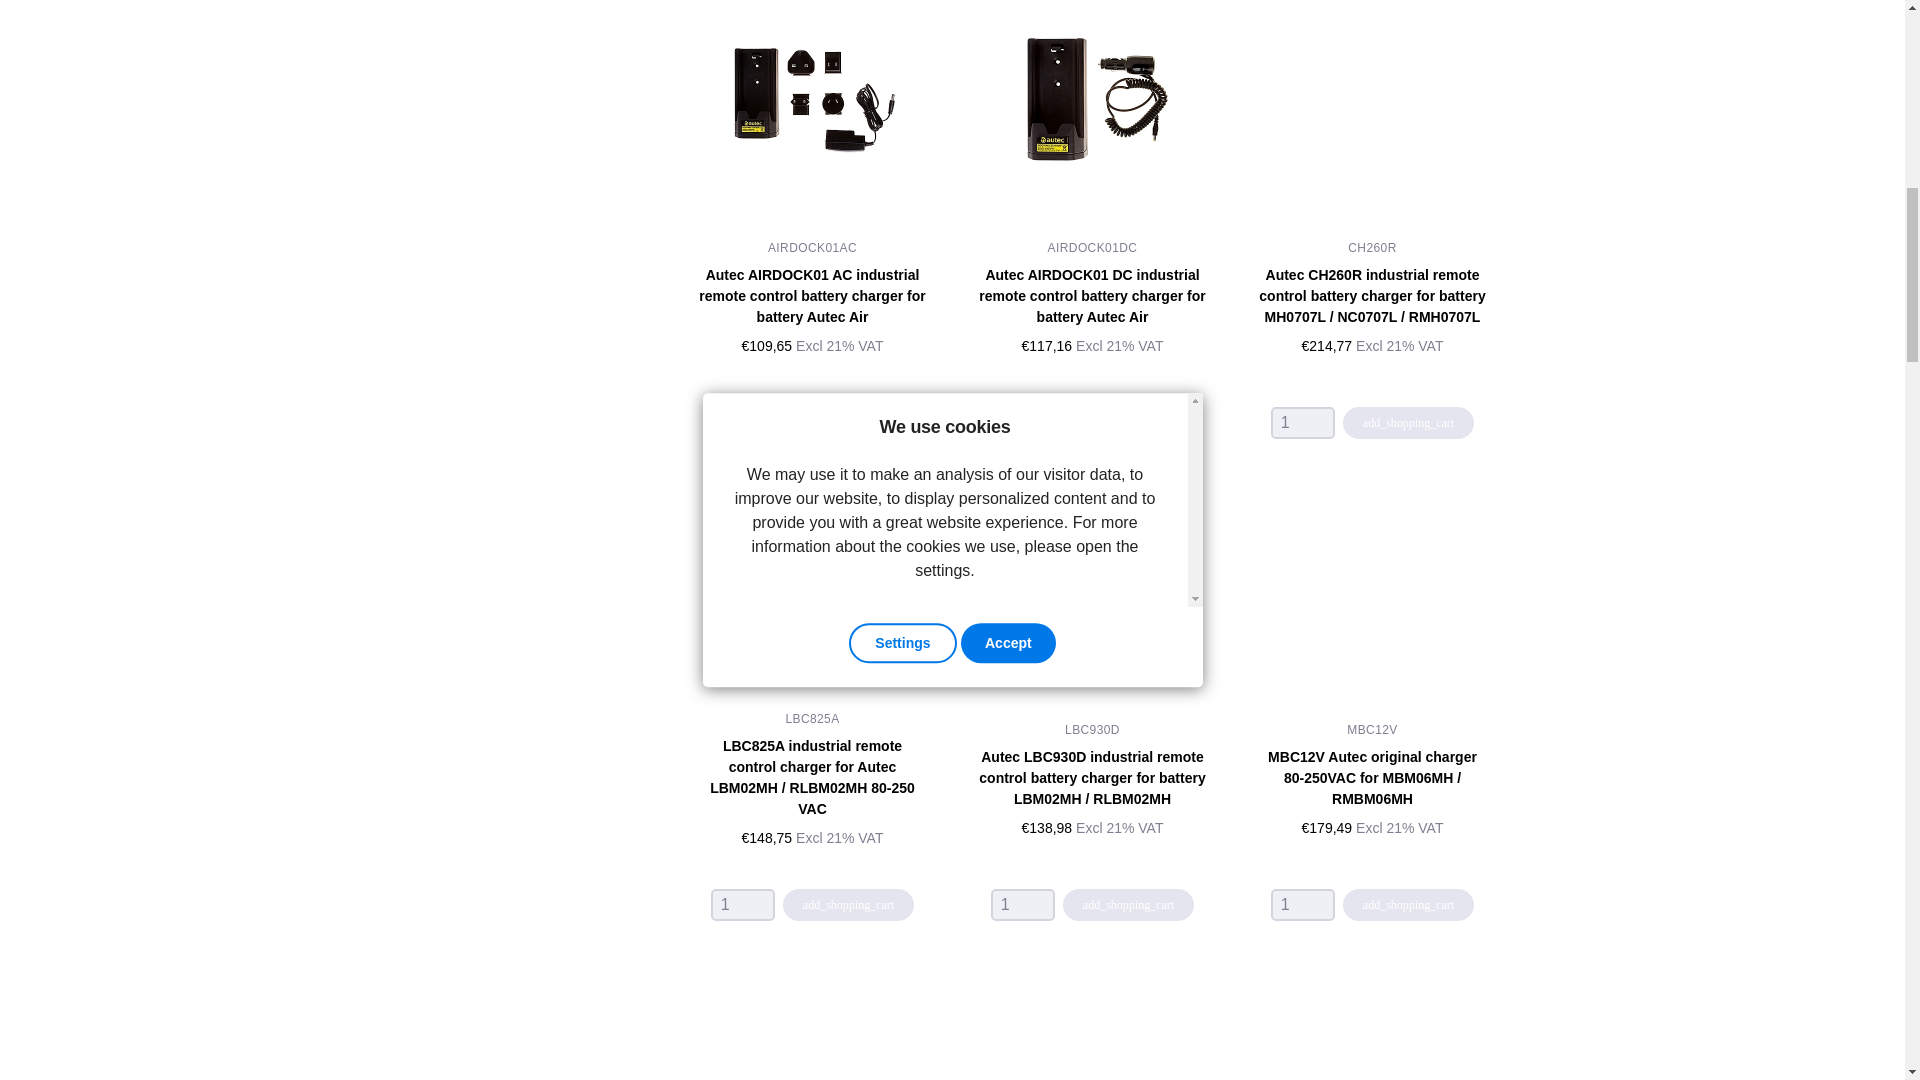 Image resolution: width=1920 pixels, height=1080 pixels. Describe the element at coordinates (1302, 904) in the screenshot. I see `1` at that location.